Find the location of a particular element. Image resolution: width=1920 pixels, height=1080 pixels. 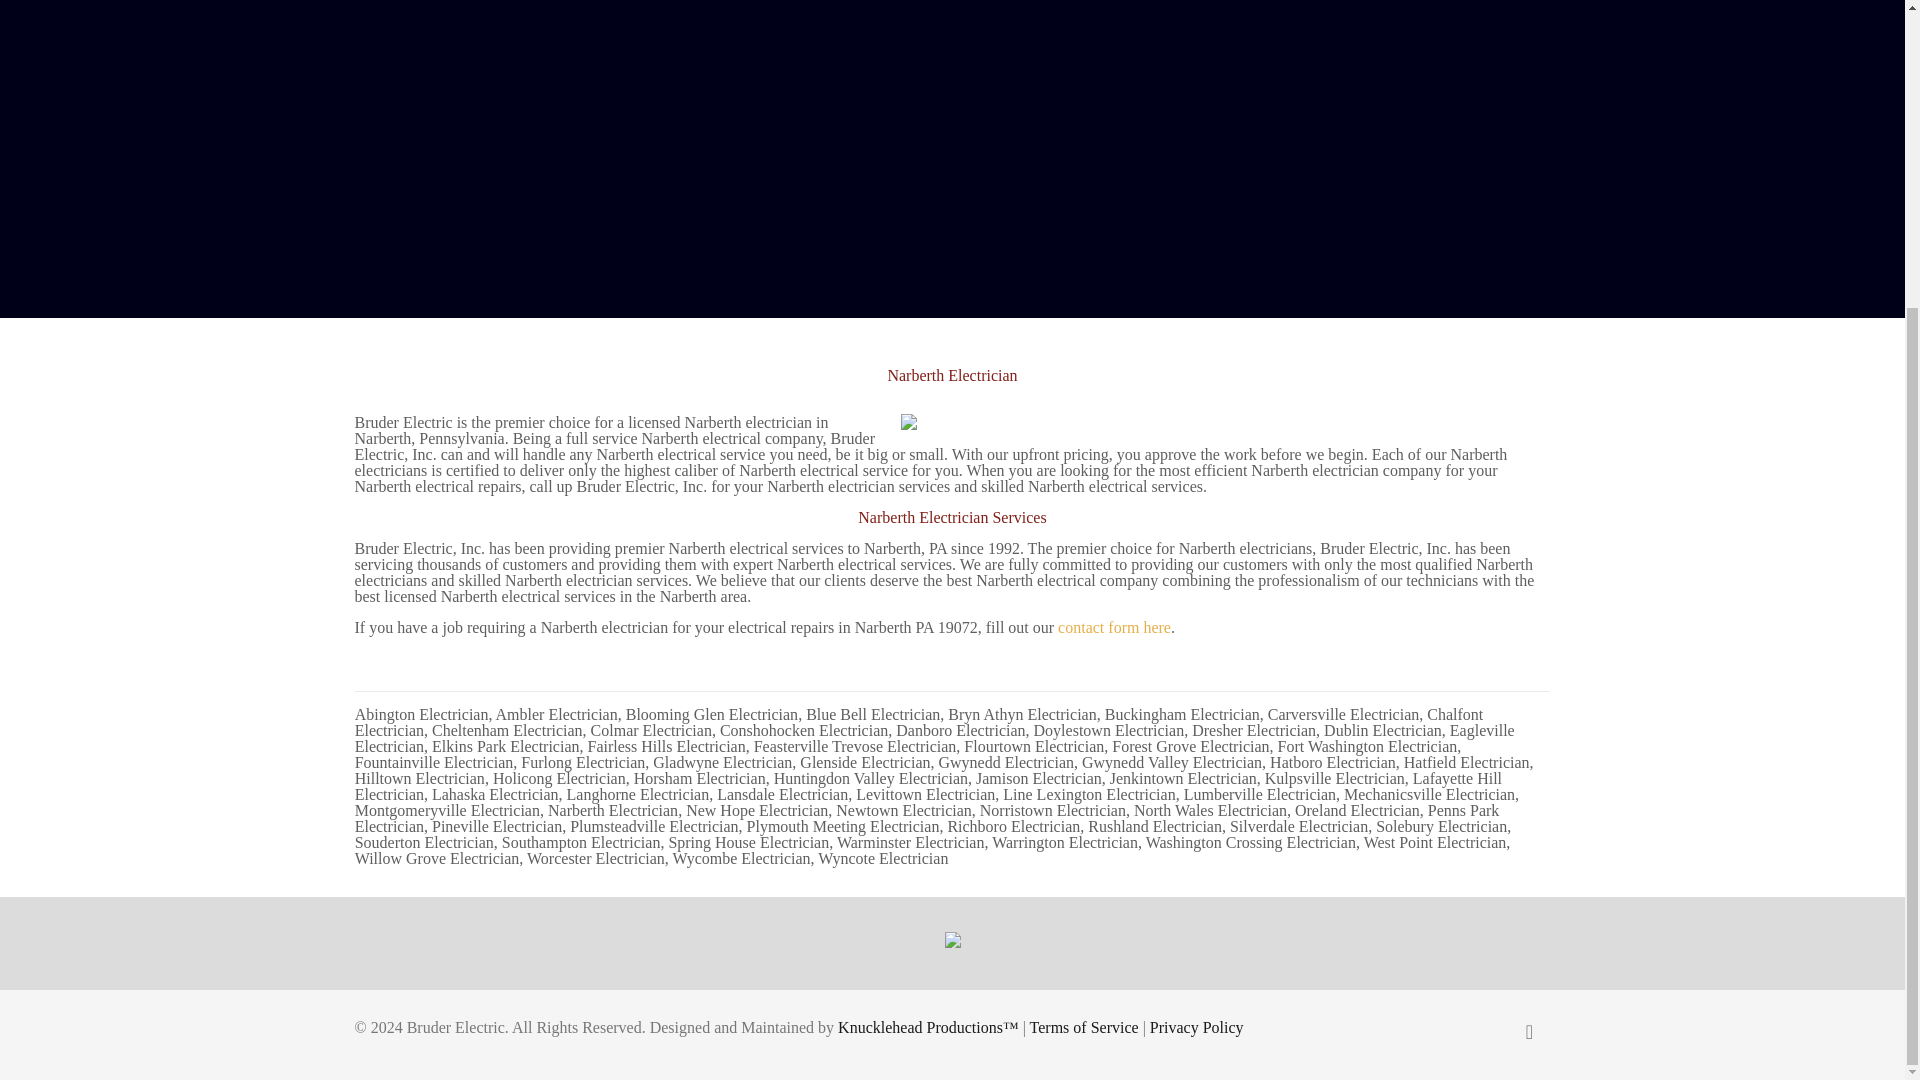

Fort Washington Electrician is located at coordinates (1368, 746).